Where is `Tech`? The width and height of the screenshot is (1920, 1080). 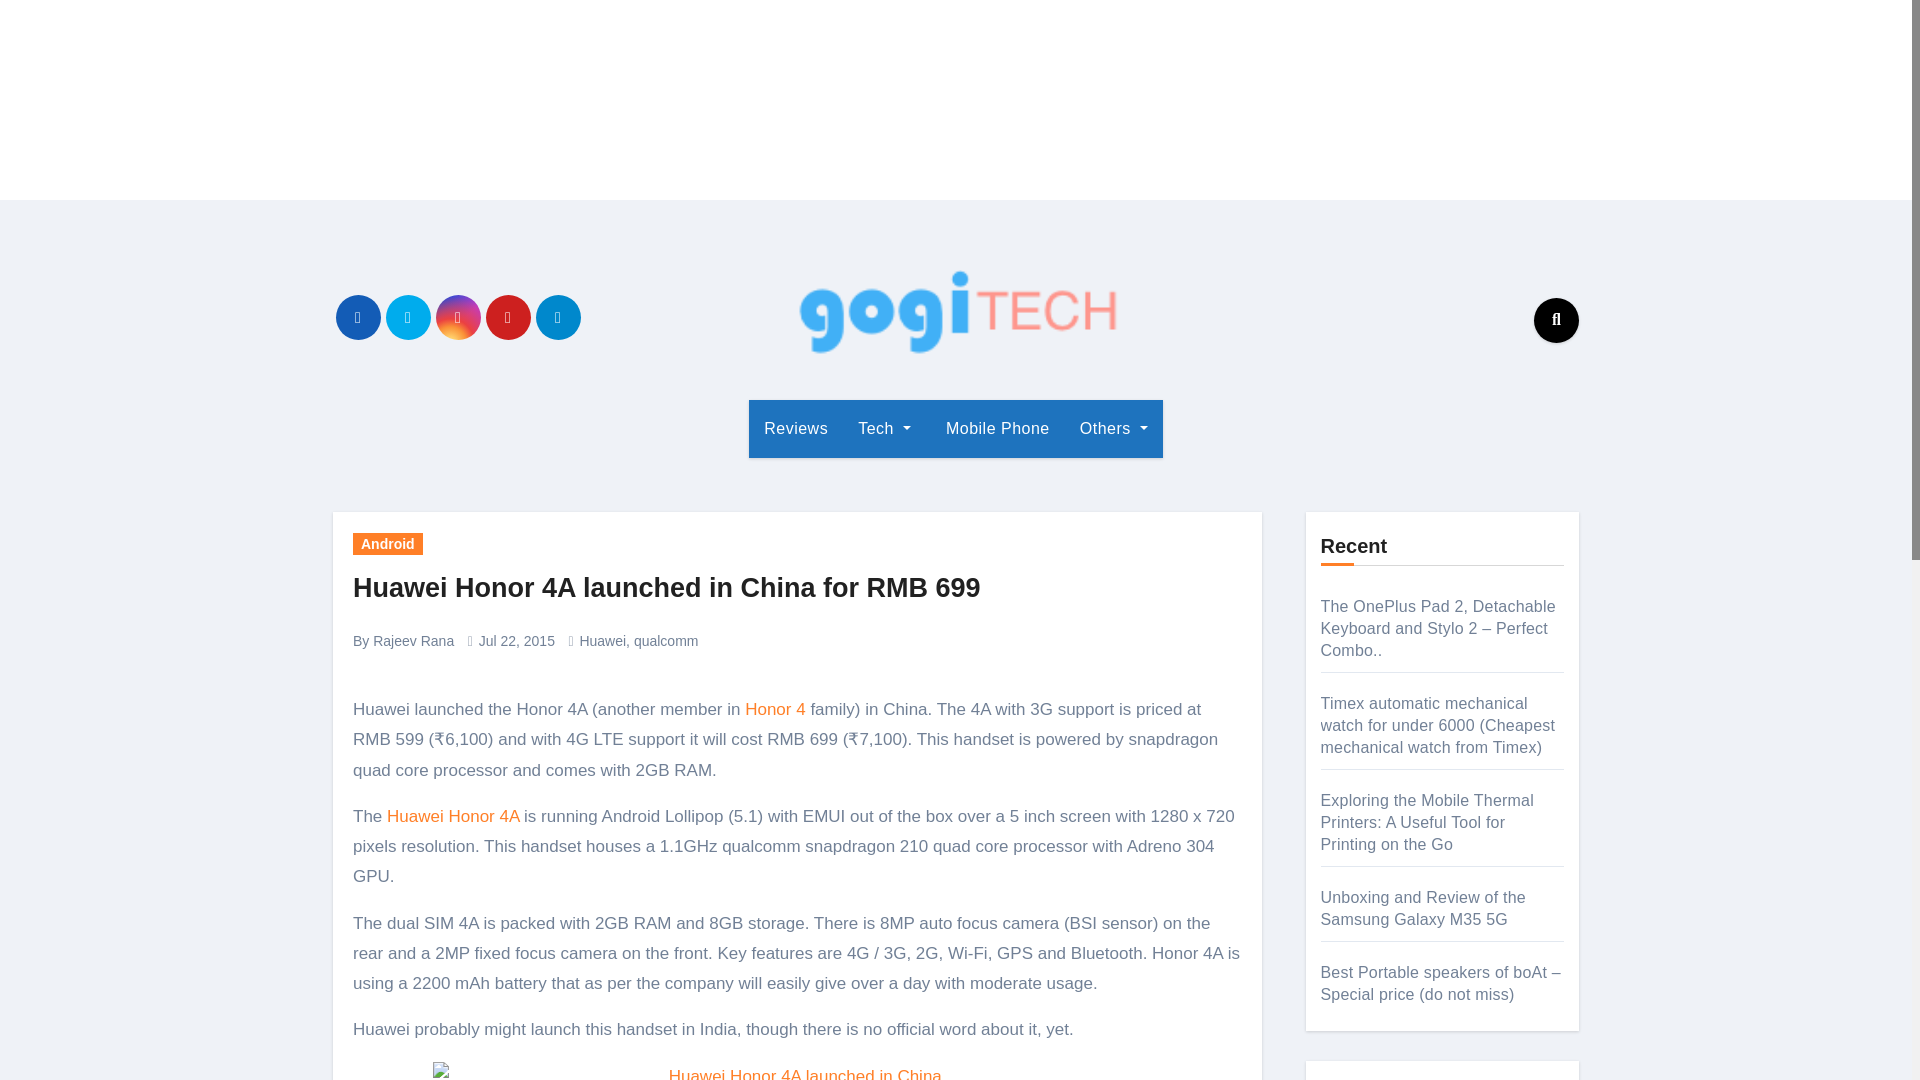 Tech is located at coordinates (884, 428).